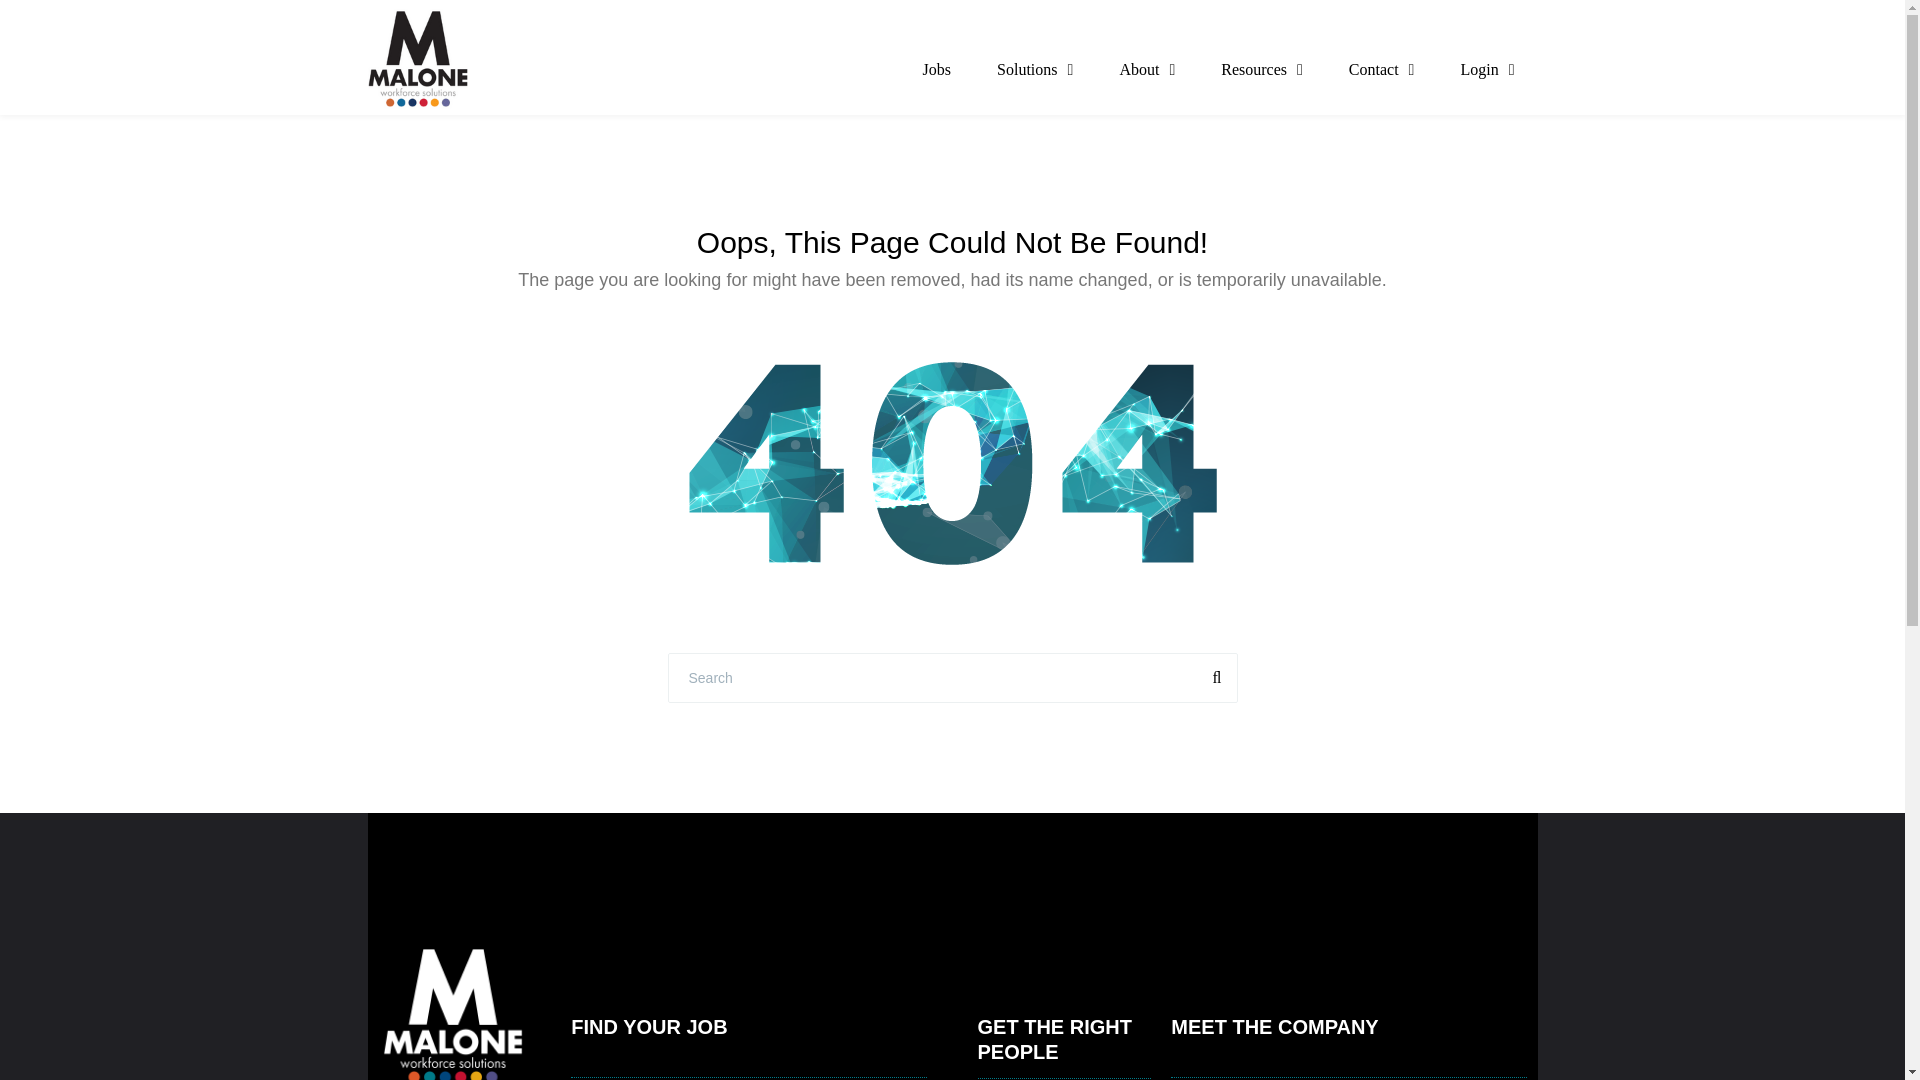 Image resolution: width=1920 pixels, height=1080 pixels. What do you see at coordinates (1382, 69) in the screenshot?
I see `Contact` at bounding box center [1382, 69].